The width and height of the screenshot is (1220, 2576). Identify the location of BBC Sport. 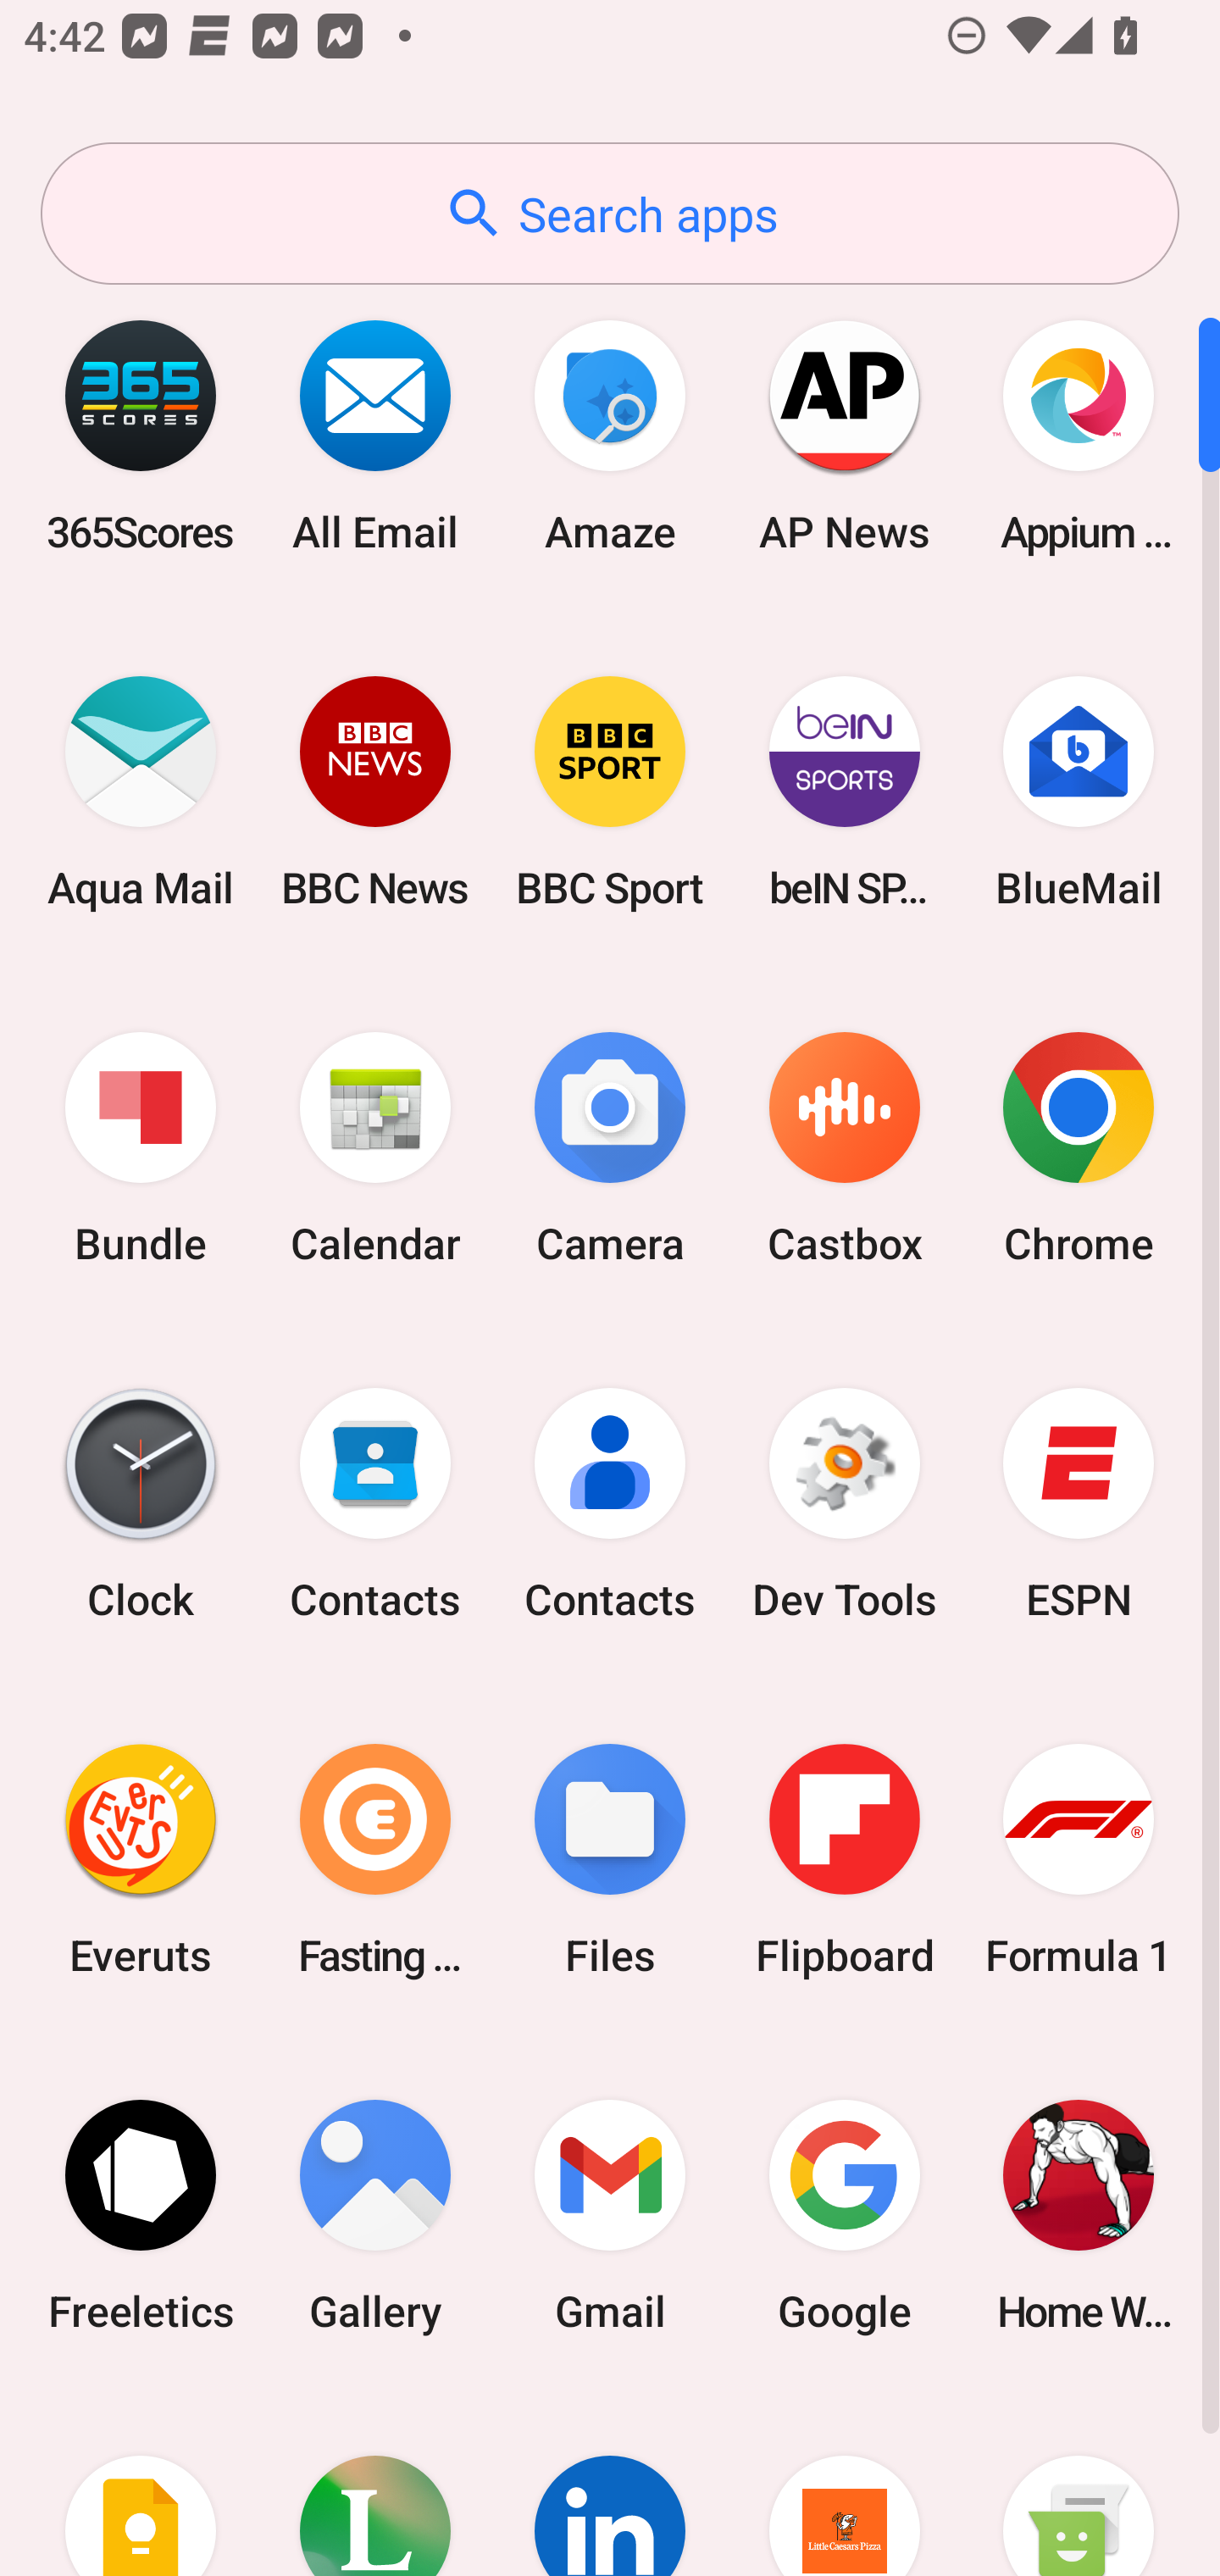
(610, 791).